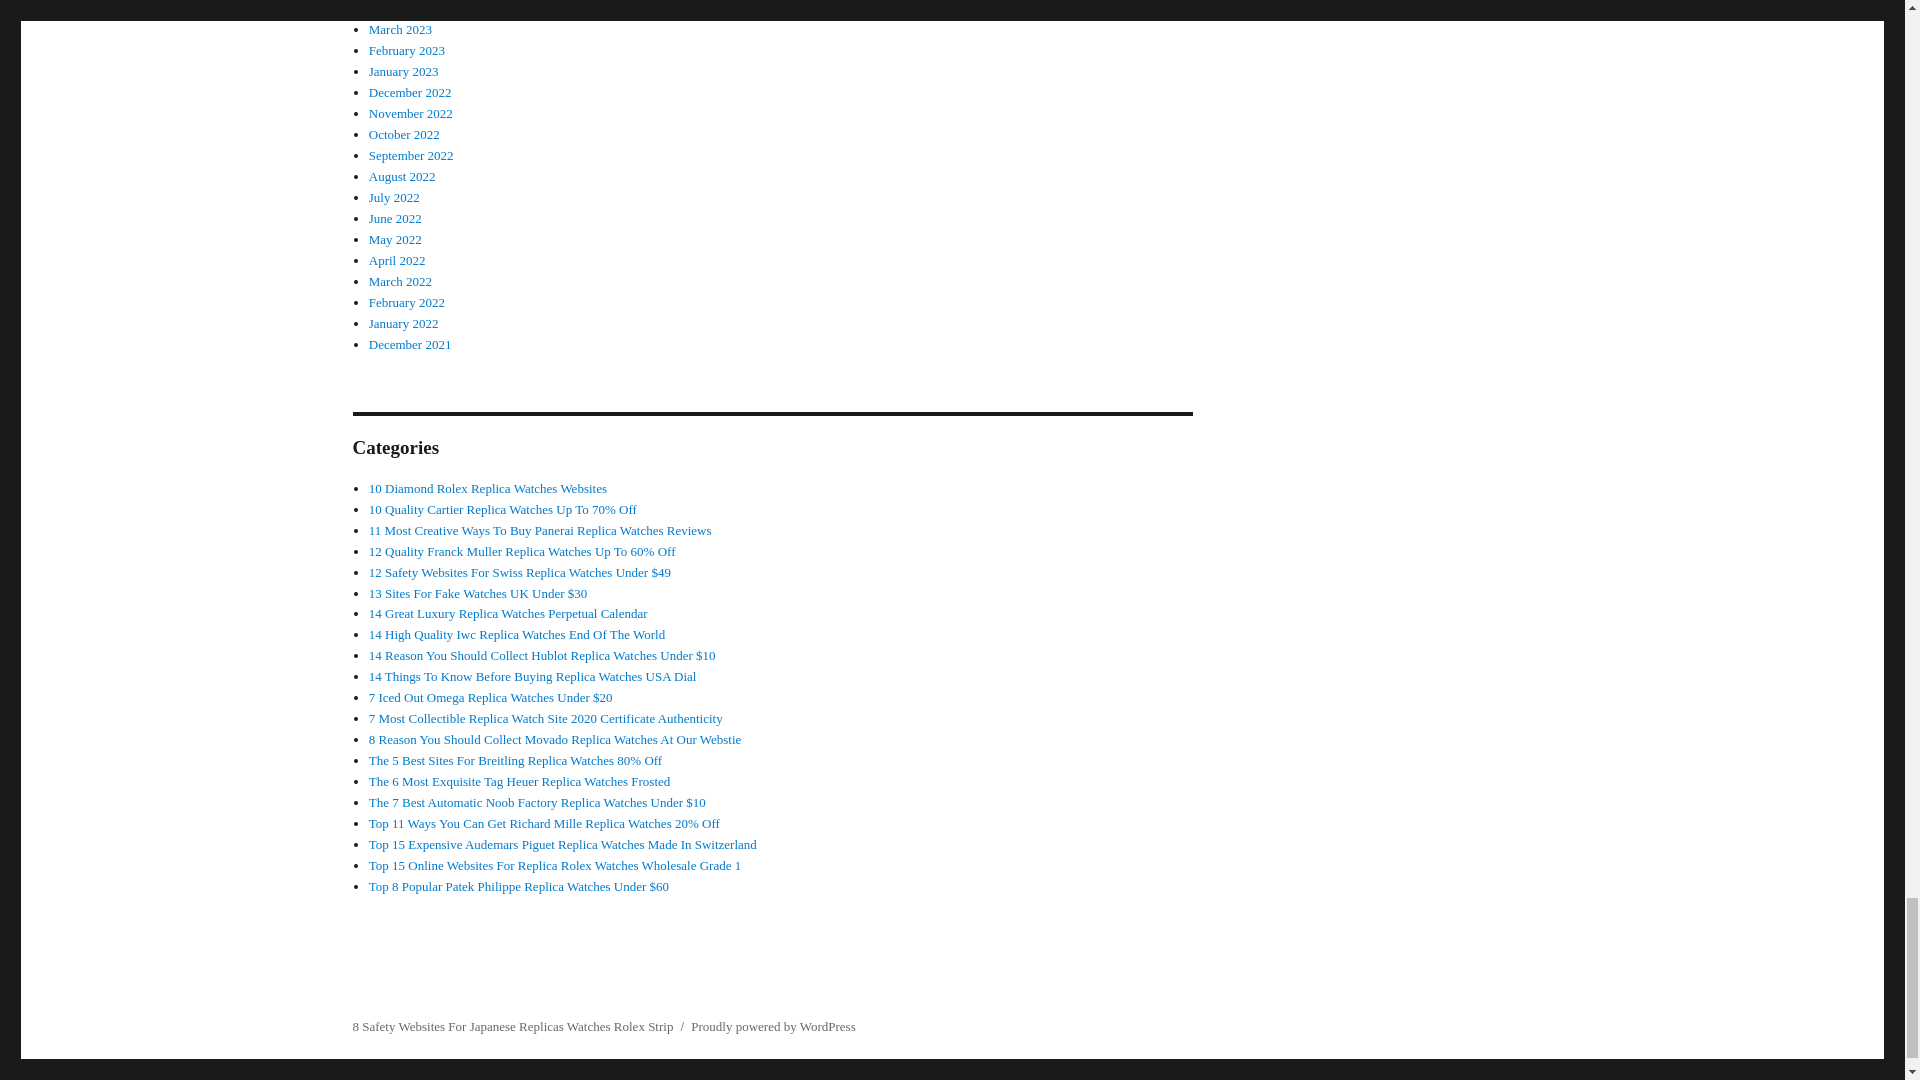 The image size is (1920, 1080). I want to click on December 2022, so click(410, 92).